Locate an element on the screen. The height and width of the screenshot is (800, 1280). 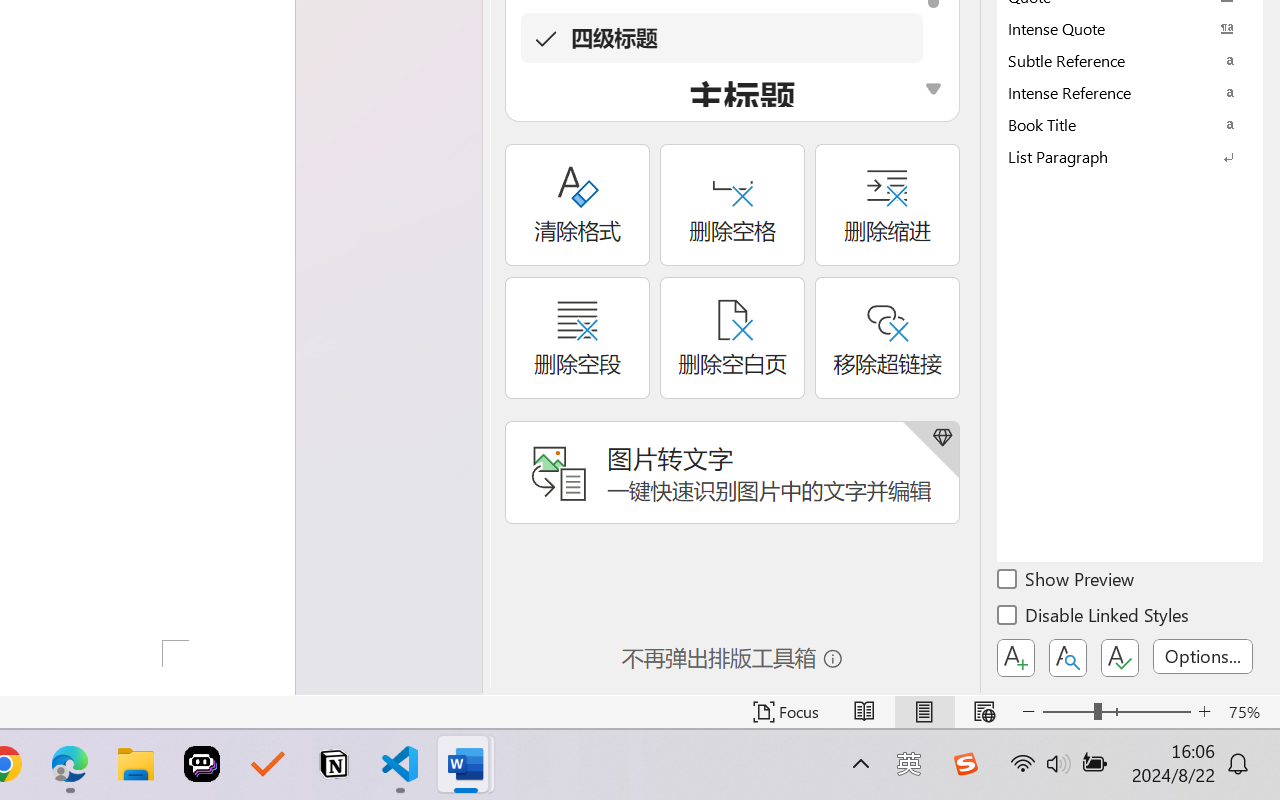
Class: Image is located at coordinates (965, 764).